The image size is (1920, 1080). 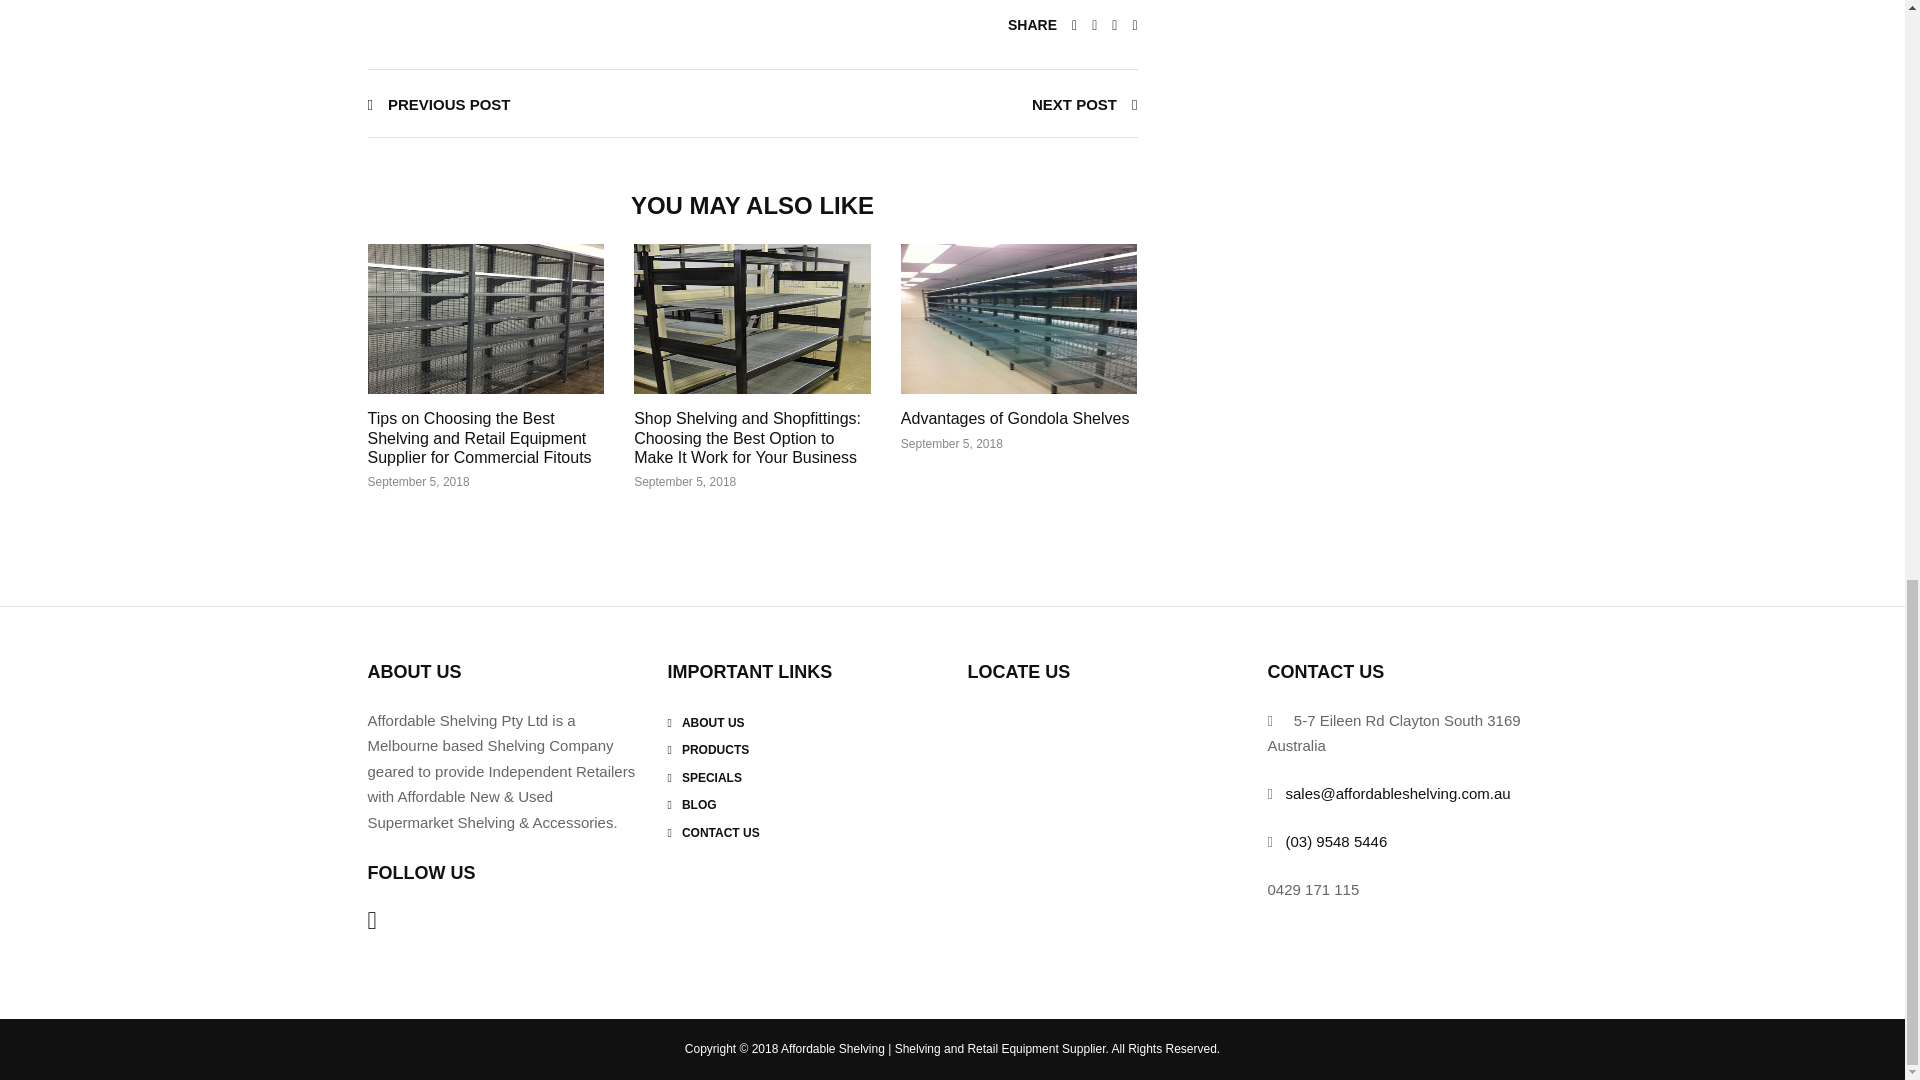 What do you see at coordinates (1085, 104) in the screenshot?
I see `NEXT POST` at bounding box center [1085, 104].